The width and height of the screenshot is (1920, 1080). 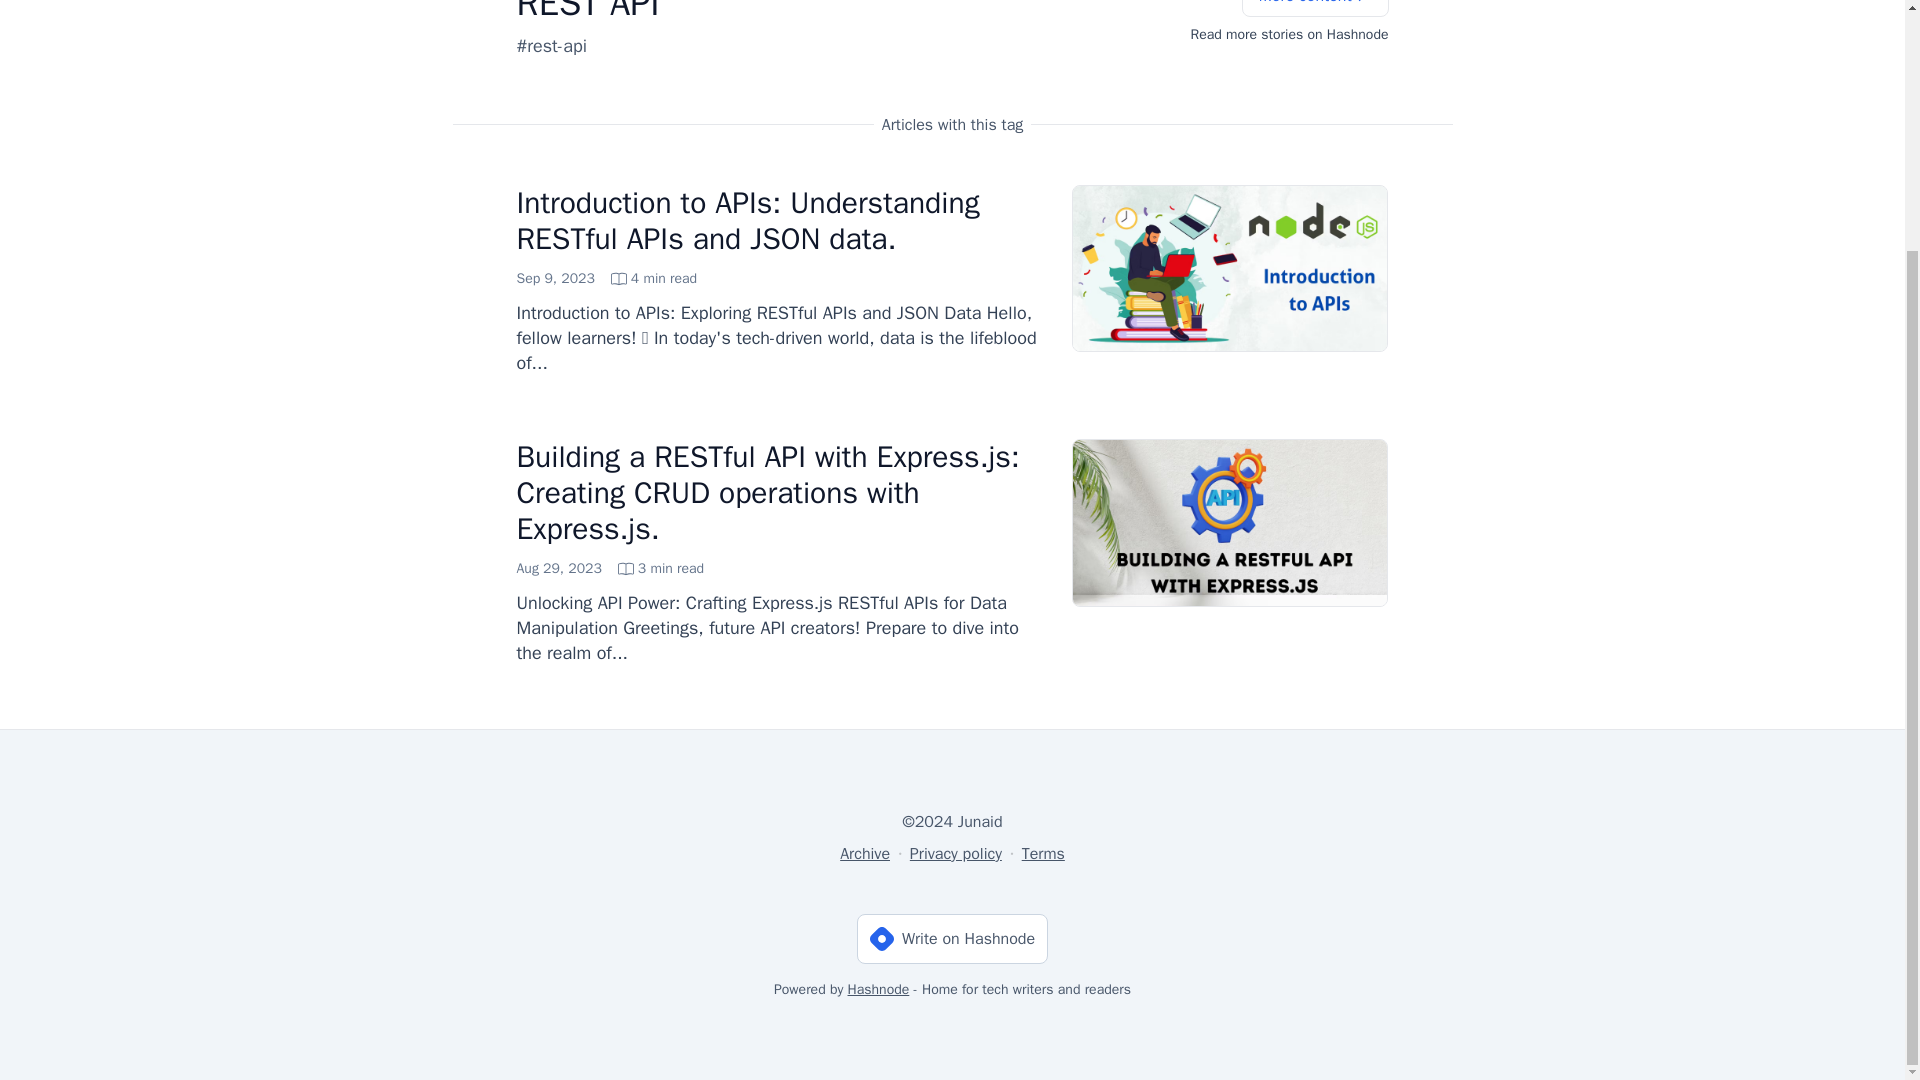 I want to click on Terms, so click(x=1043, y=853).